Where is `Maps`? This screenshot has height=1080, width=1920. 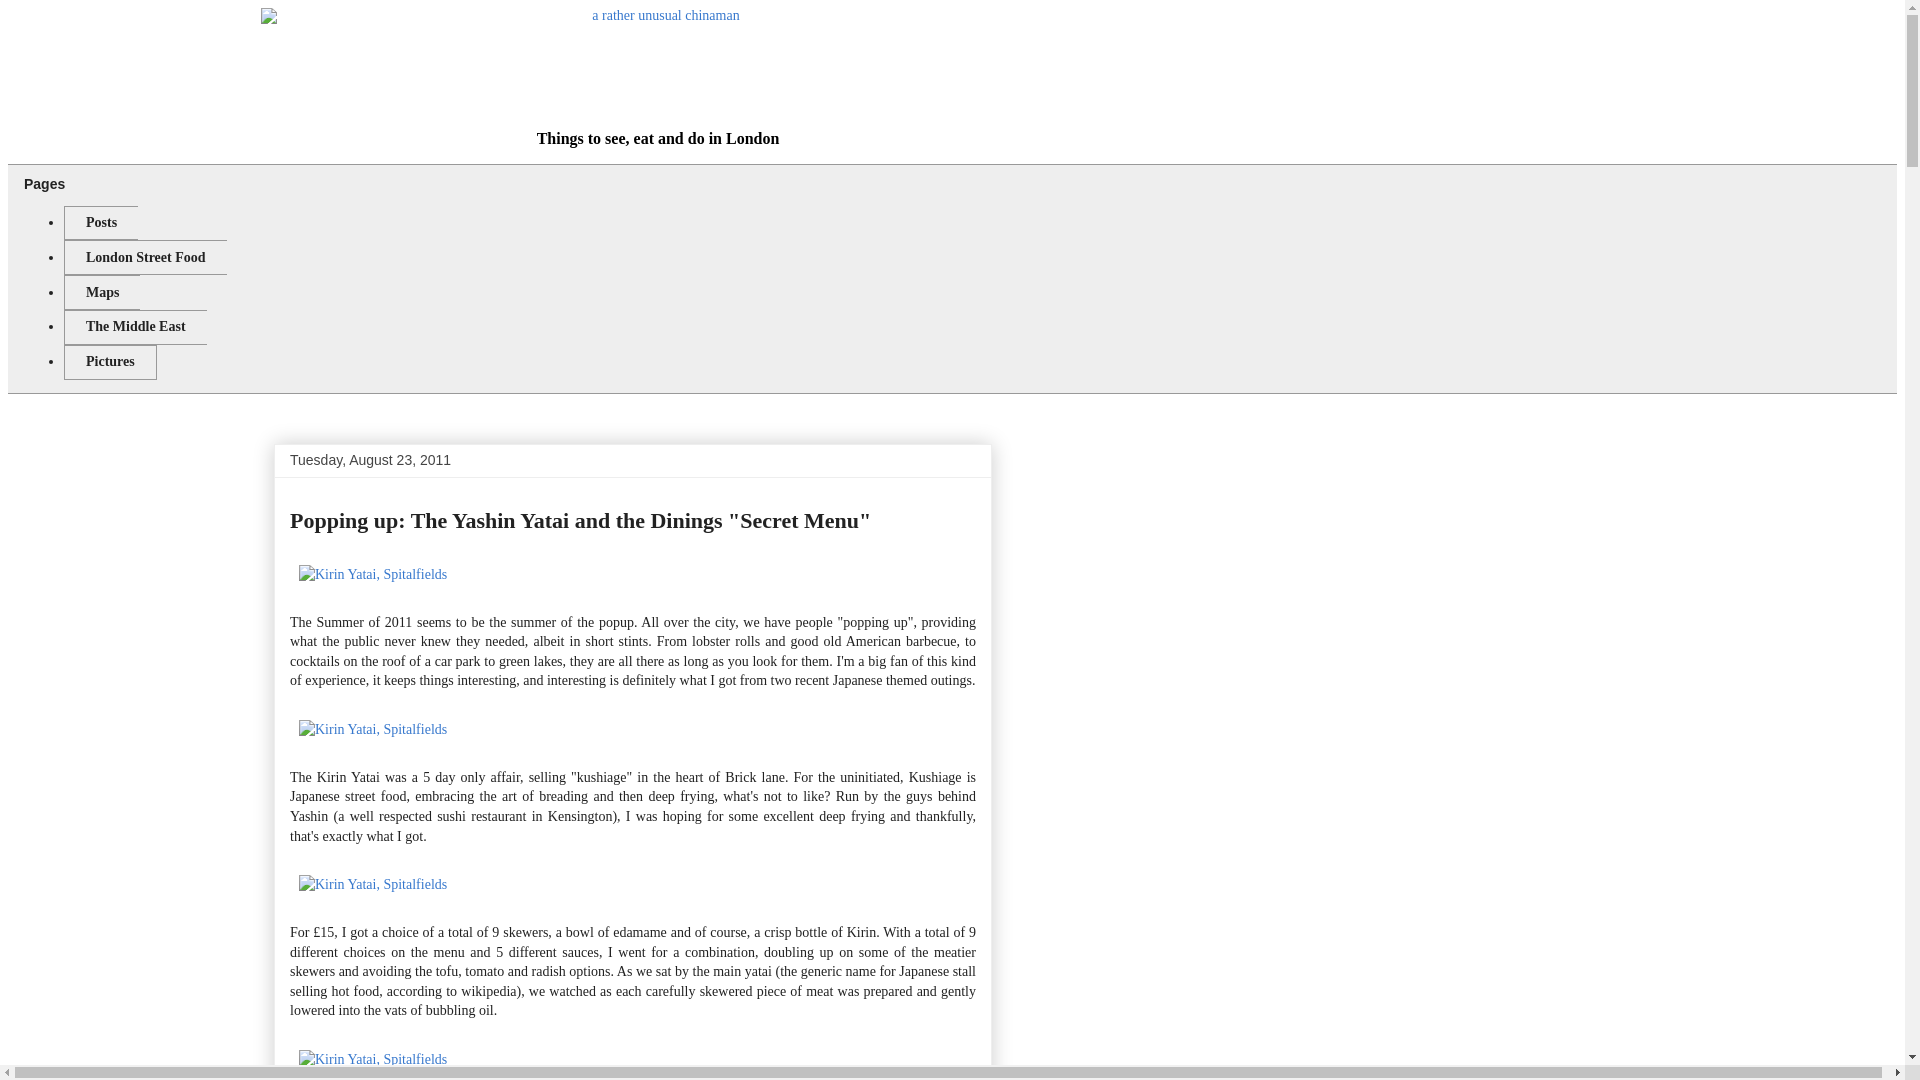
Maps is located at coordinates (102, 292).